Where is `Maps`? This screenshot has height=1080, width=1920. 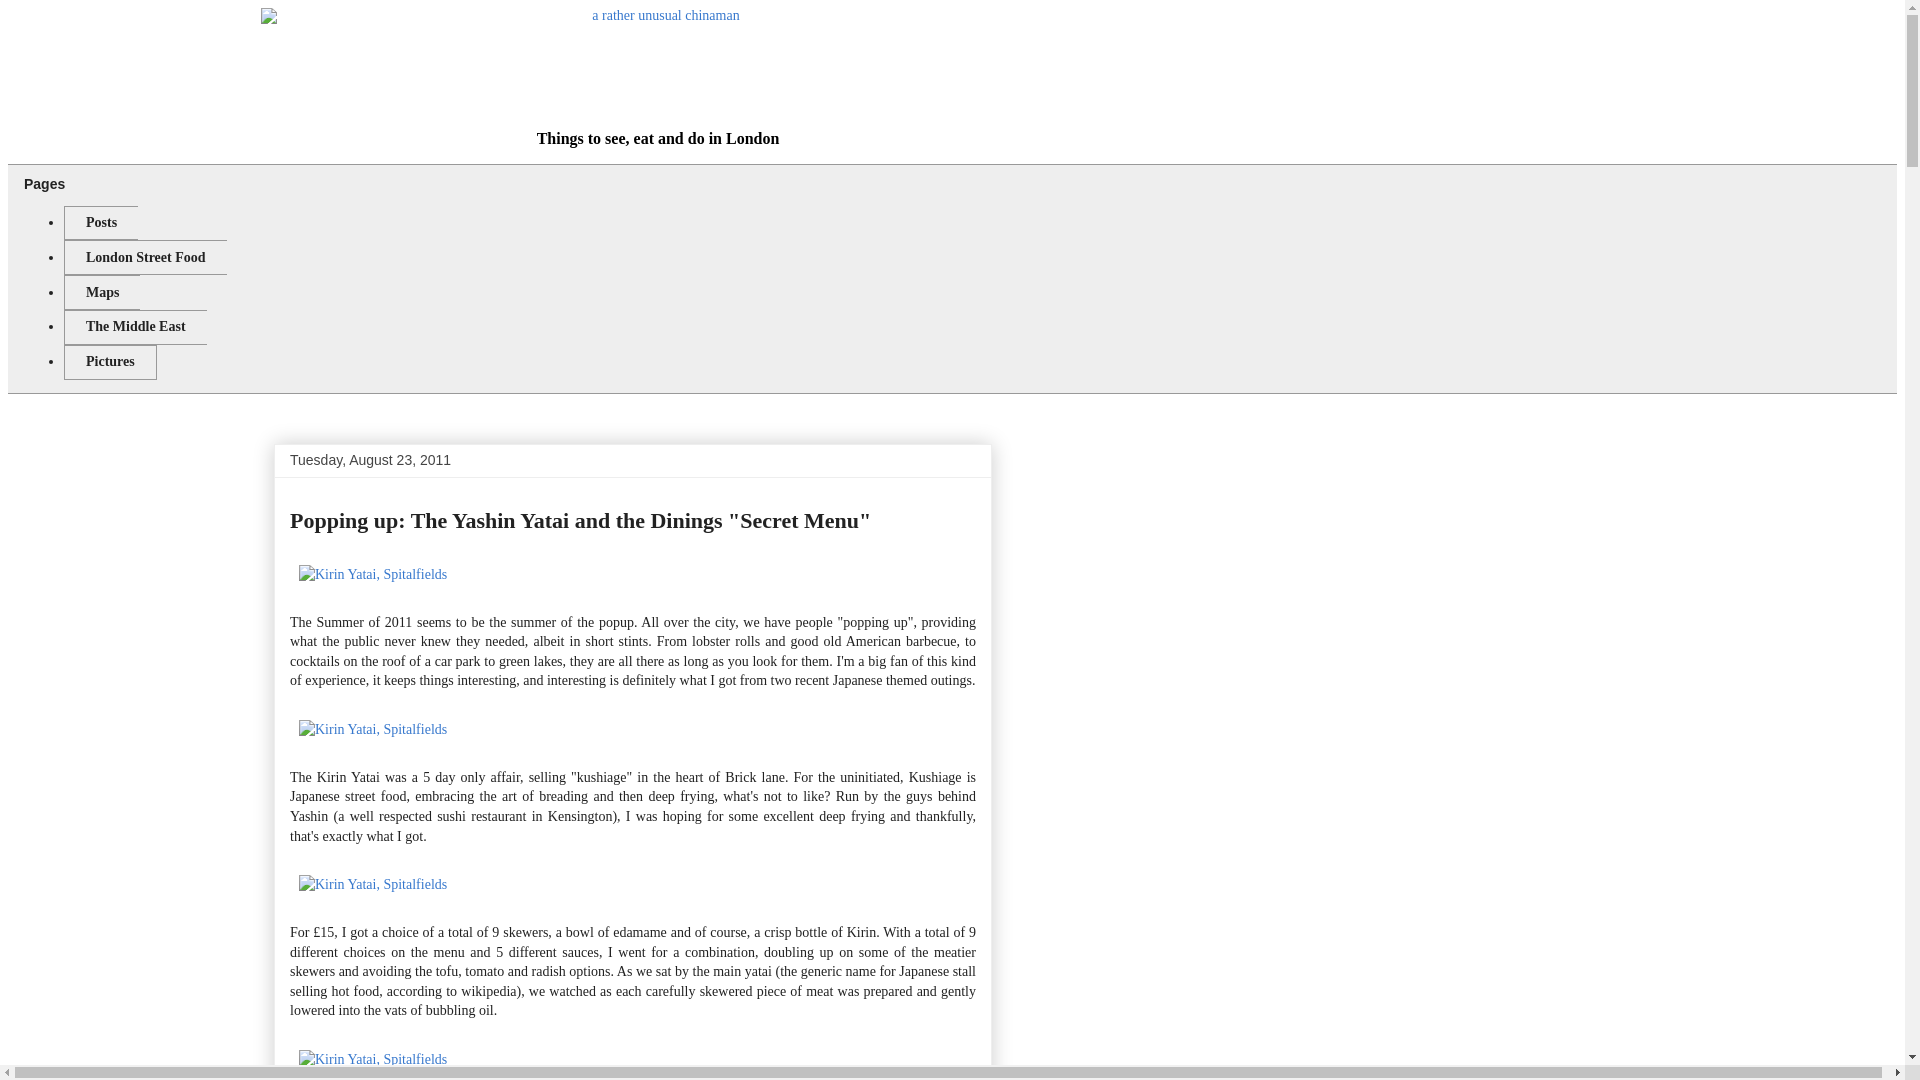
Maps is located at coordinates (102, 292).